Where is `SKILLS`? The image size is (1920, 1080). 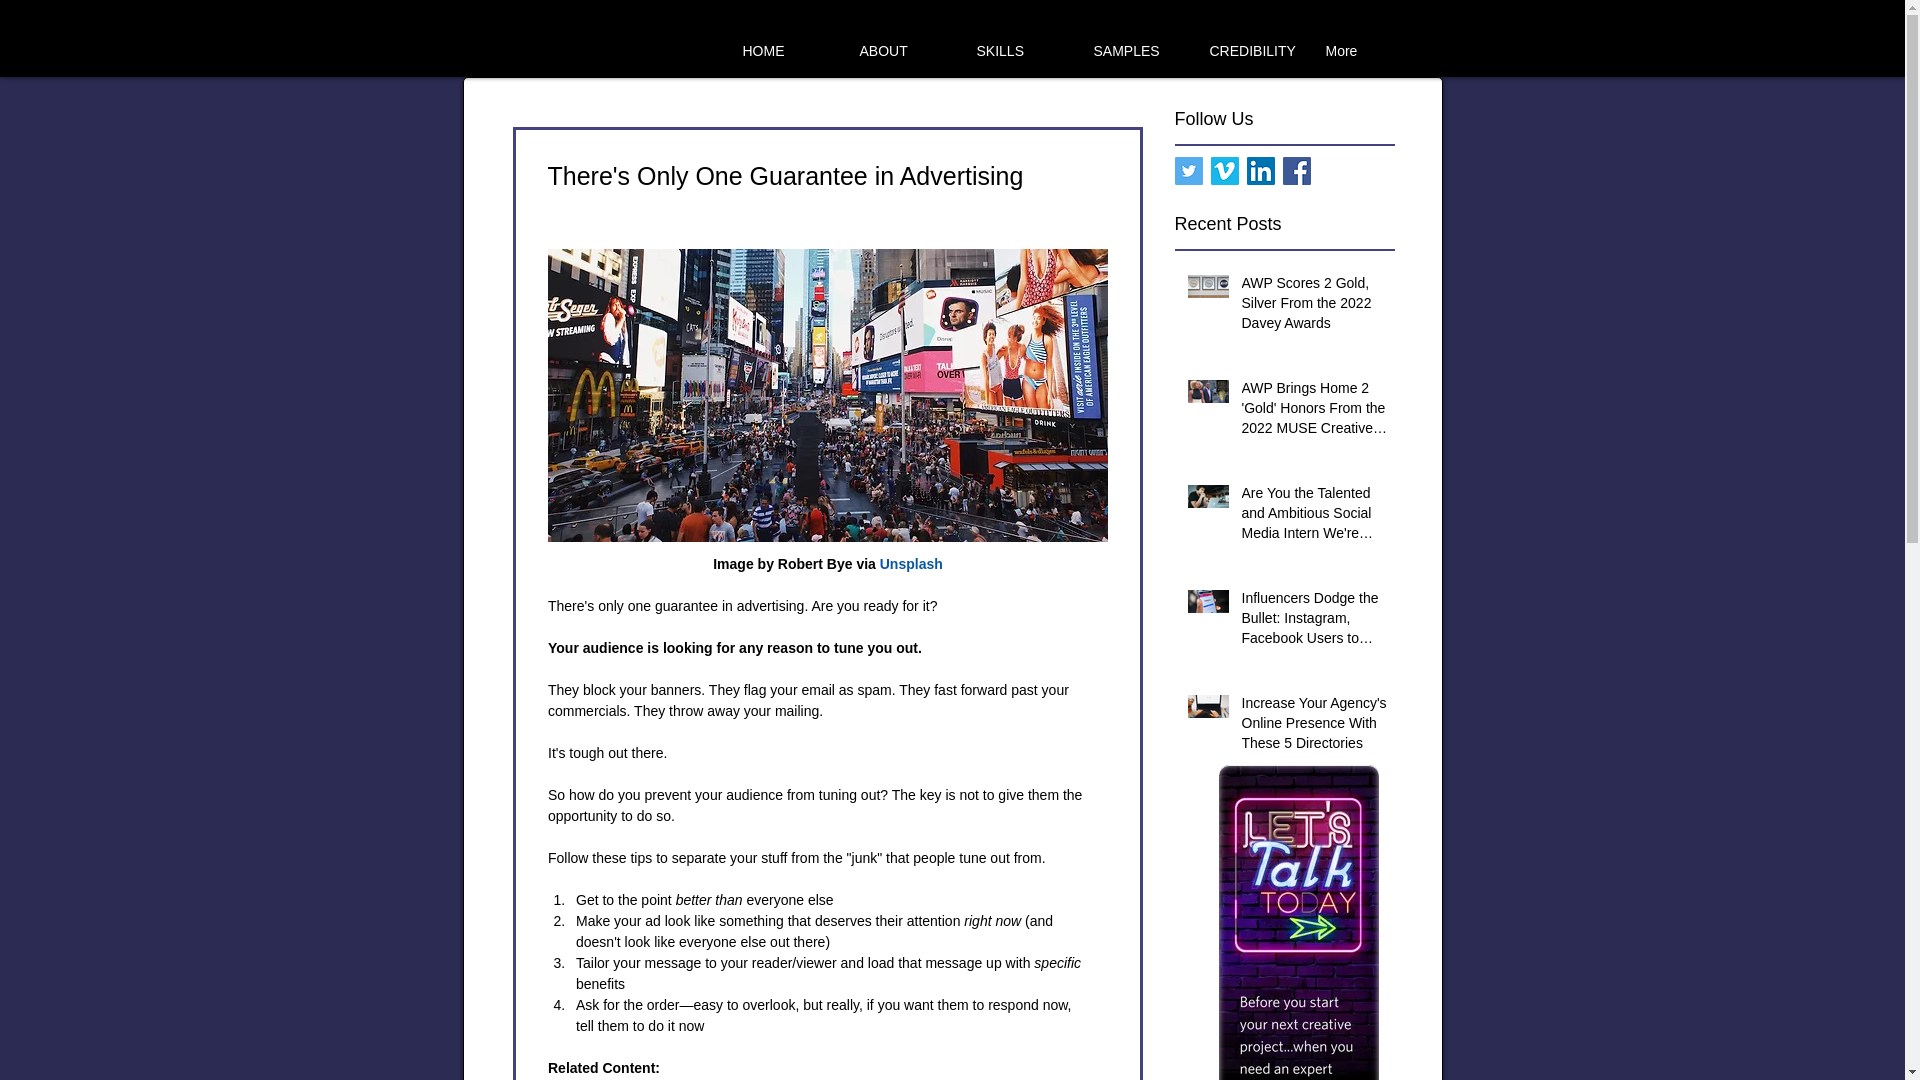 SKILLS is located at coordinates (1022, 42).